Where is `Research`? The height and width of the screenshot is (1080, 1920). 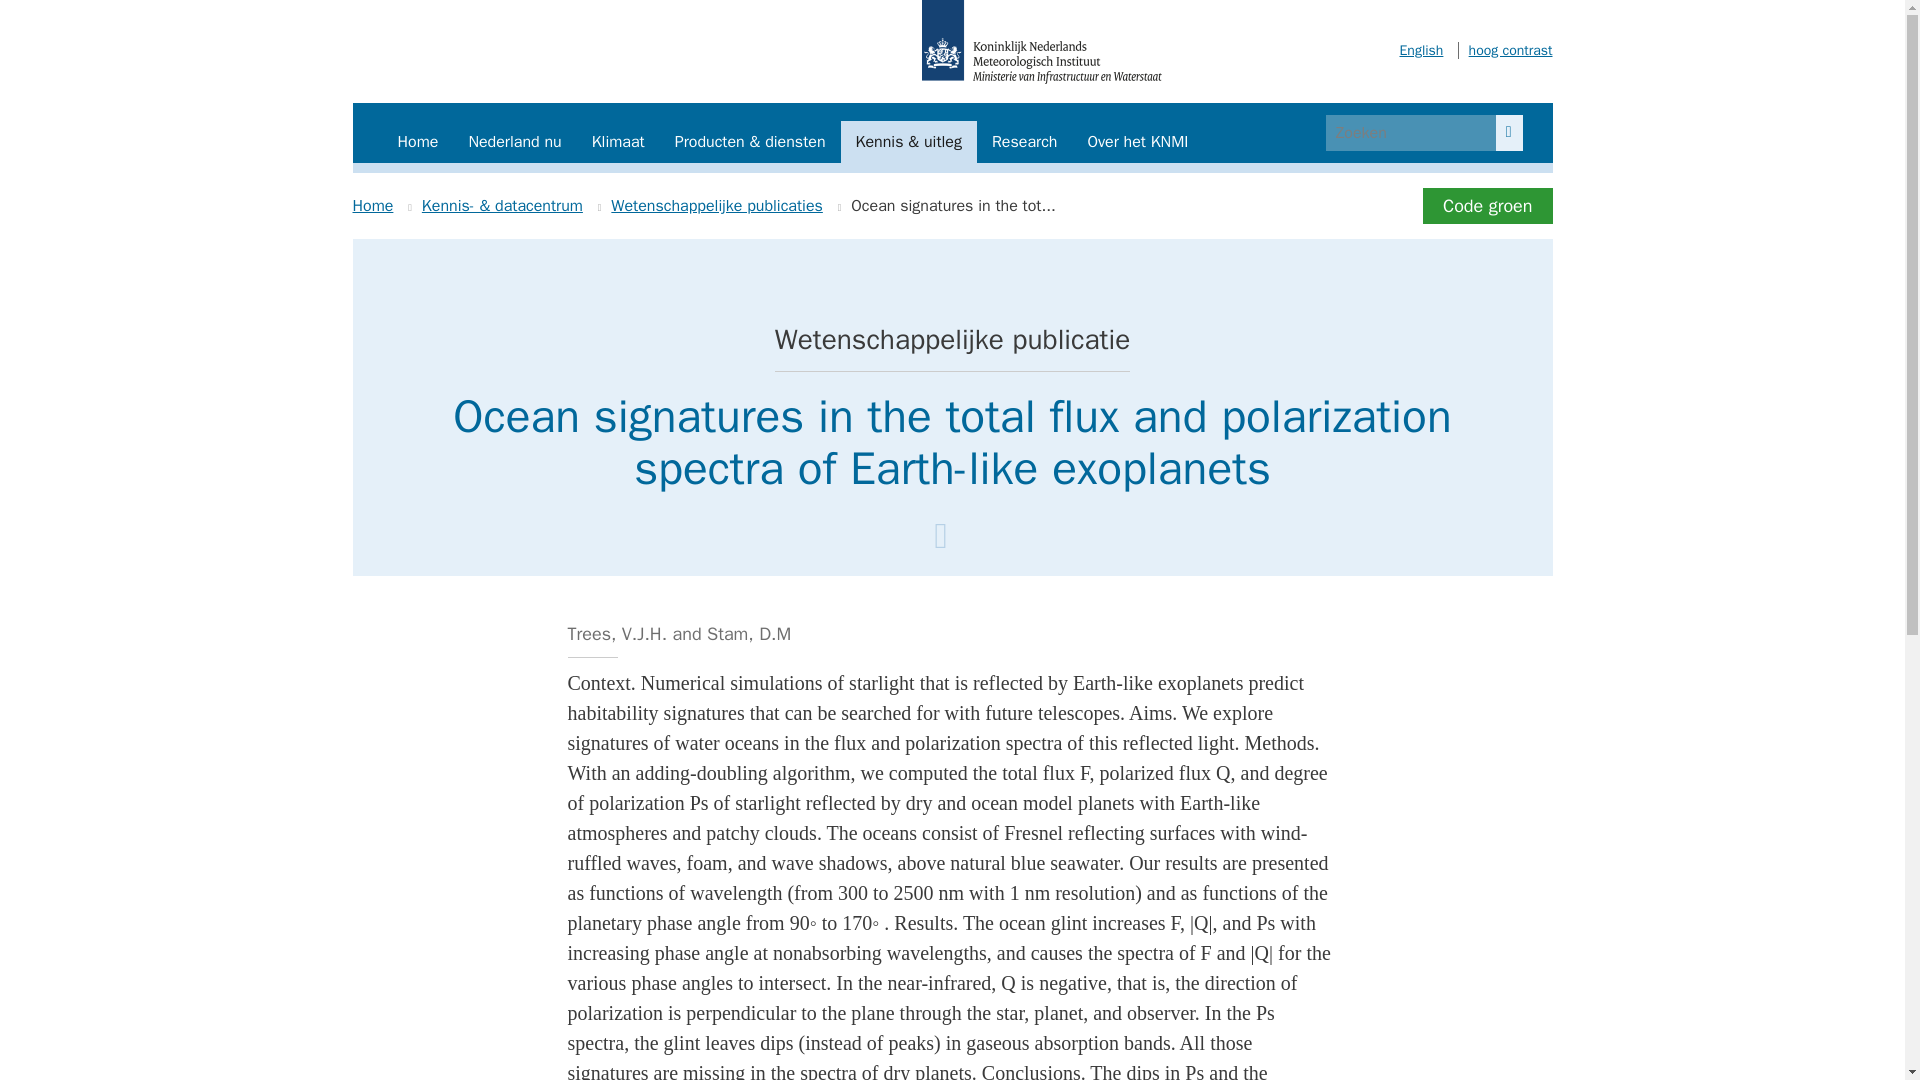 Research is located at coordinates (1025, 142).